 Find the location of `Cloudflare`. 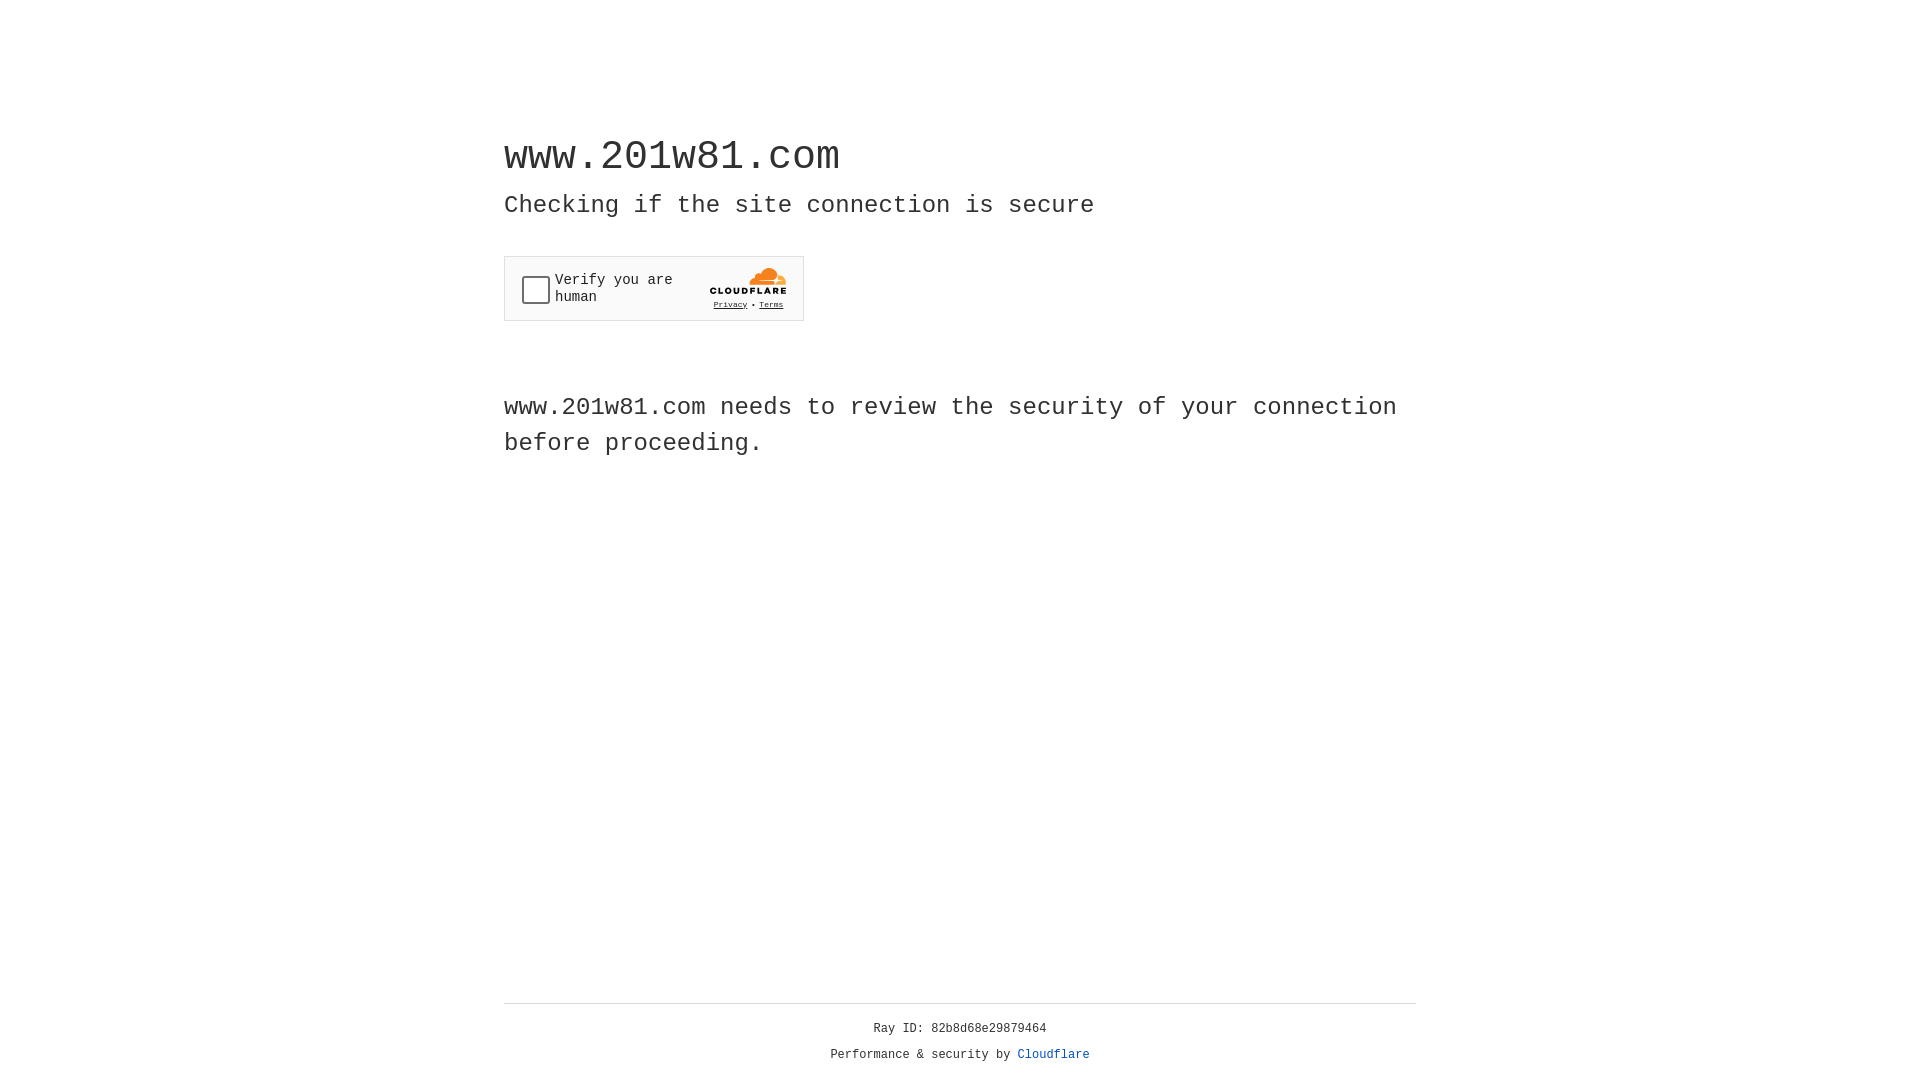

Cloudflare is located at coordinates (1054, 1055).